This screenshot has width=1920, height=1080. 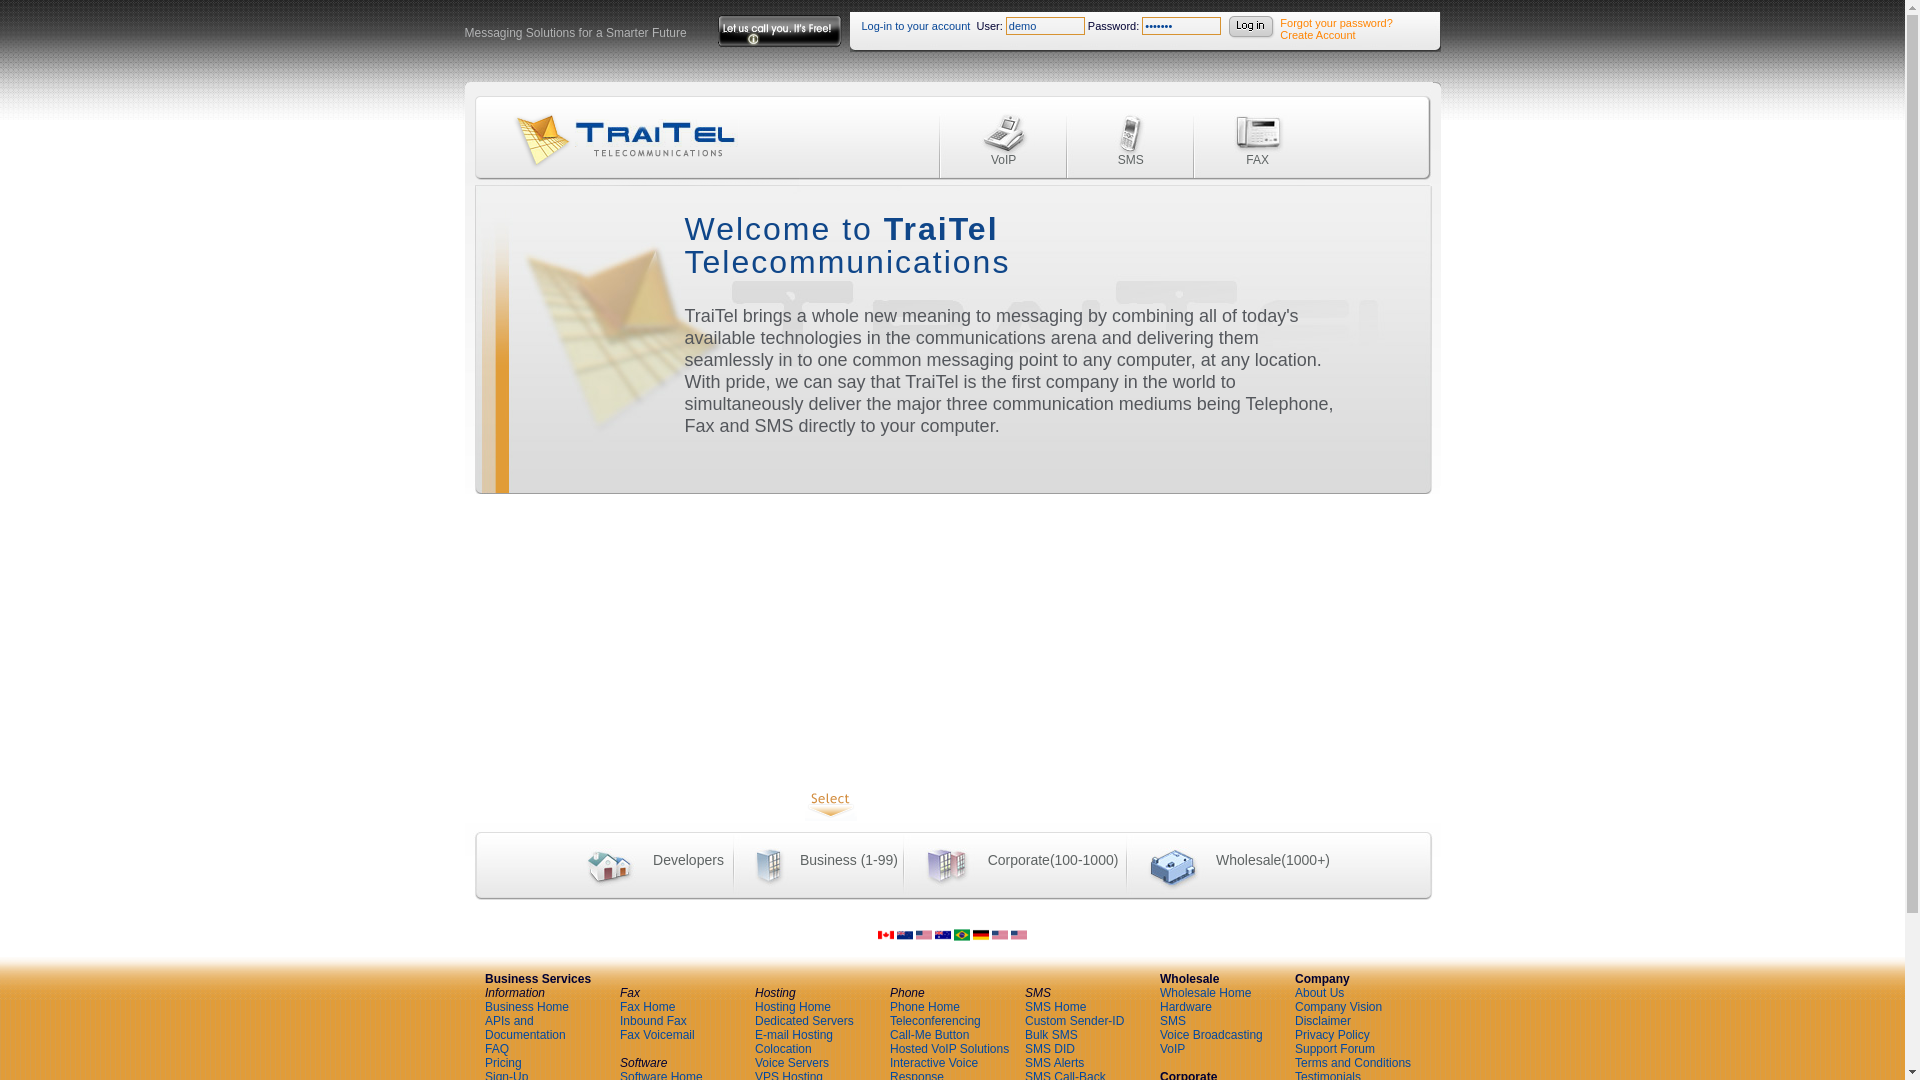 What do you see at coordinates (1256, 134) in the screenshot?
I see ` FAX` at bounding box center [1256, 134].